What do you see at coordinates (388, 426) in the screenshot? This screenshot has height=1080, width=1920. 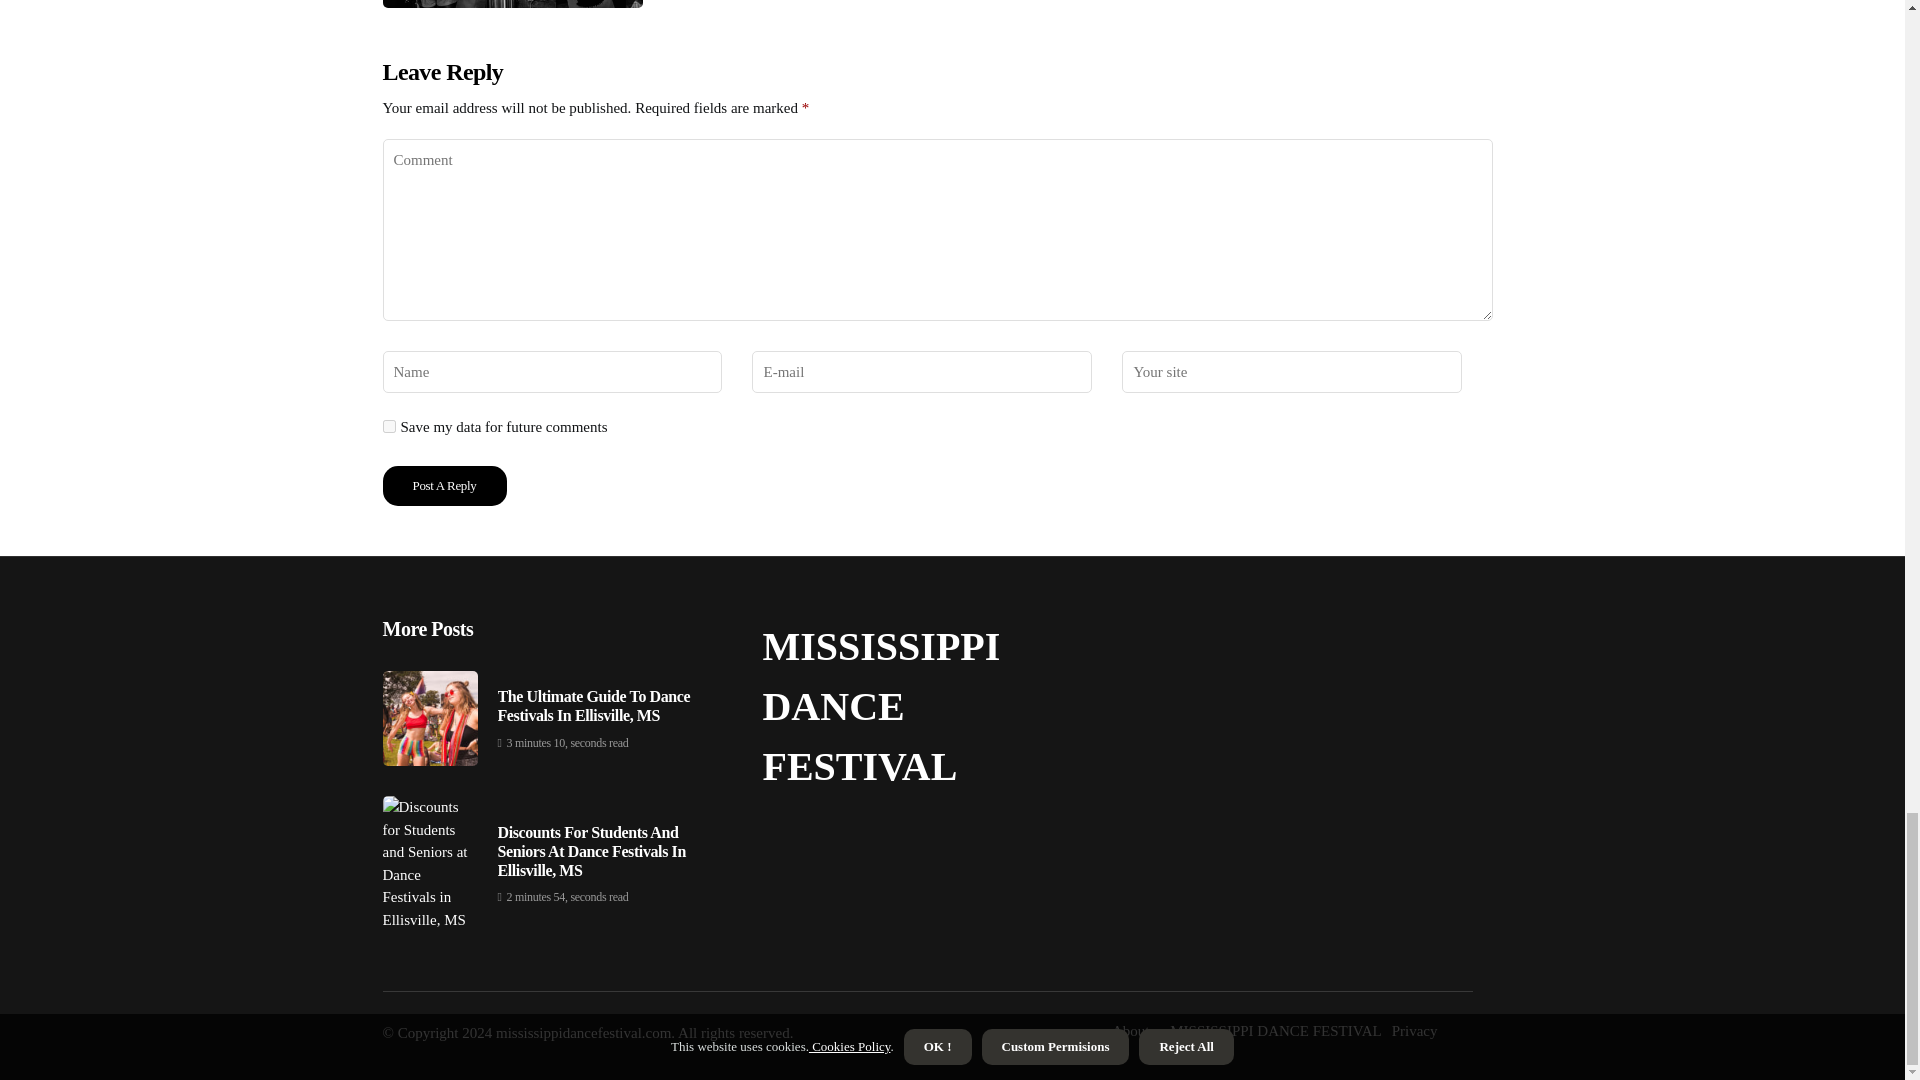 I see `yes` at bounding box center [388, 426].